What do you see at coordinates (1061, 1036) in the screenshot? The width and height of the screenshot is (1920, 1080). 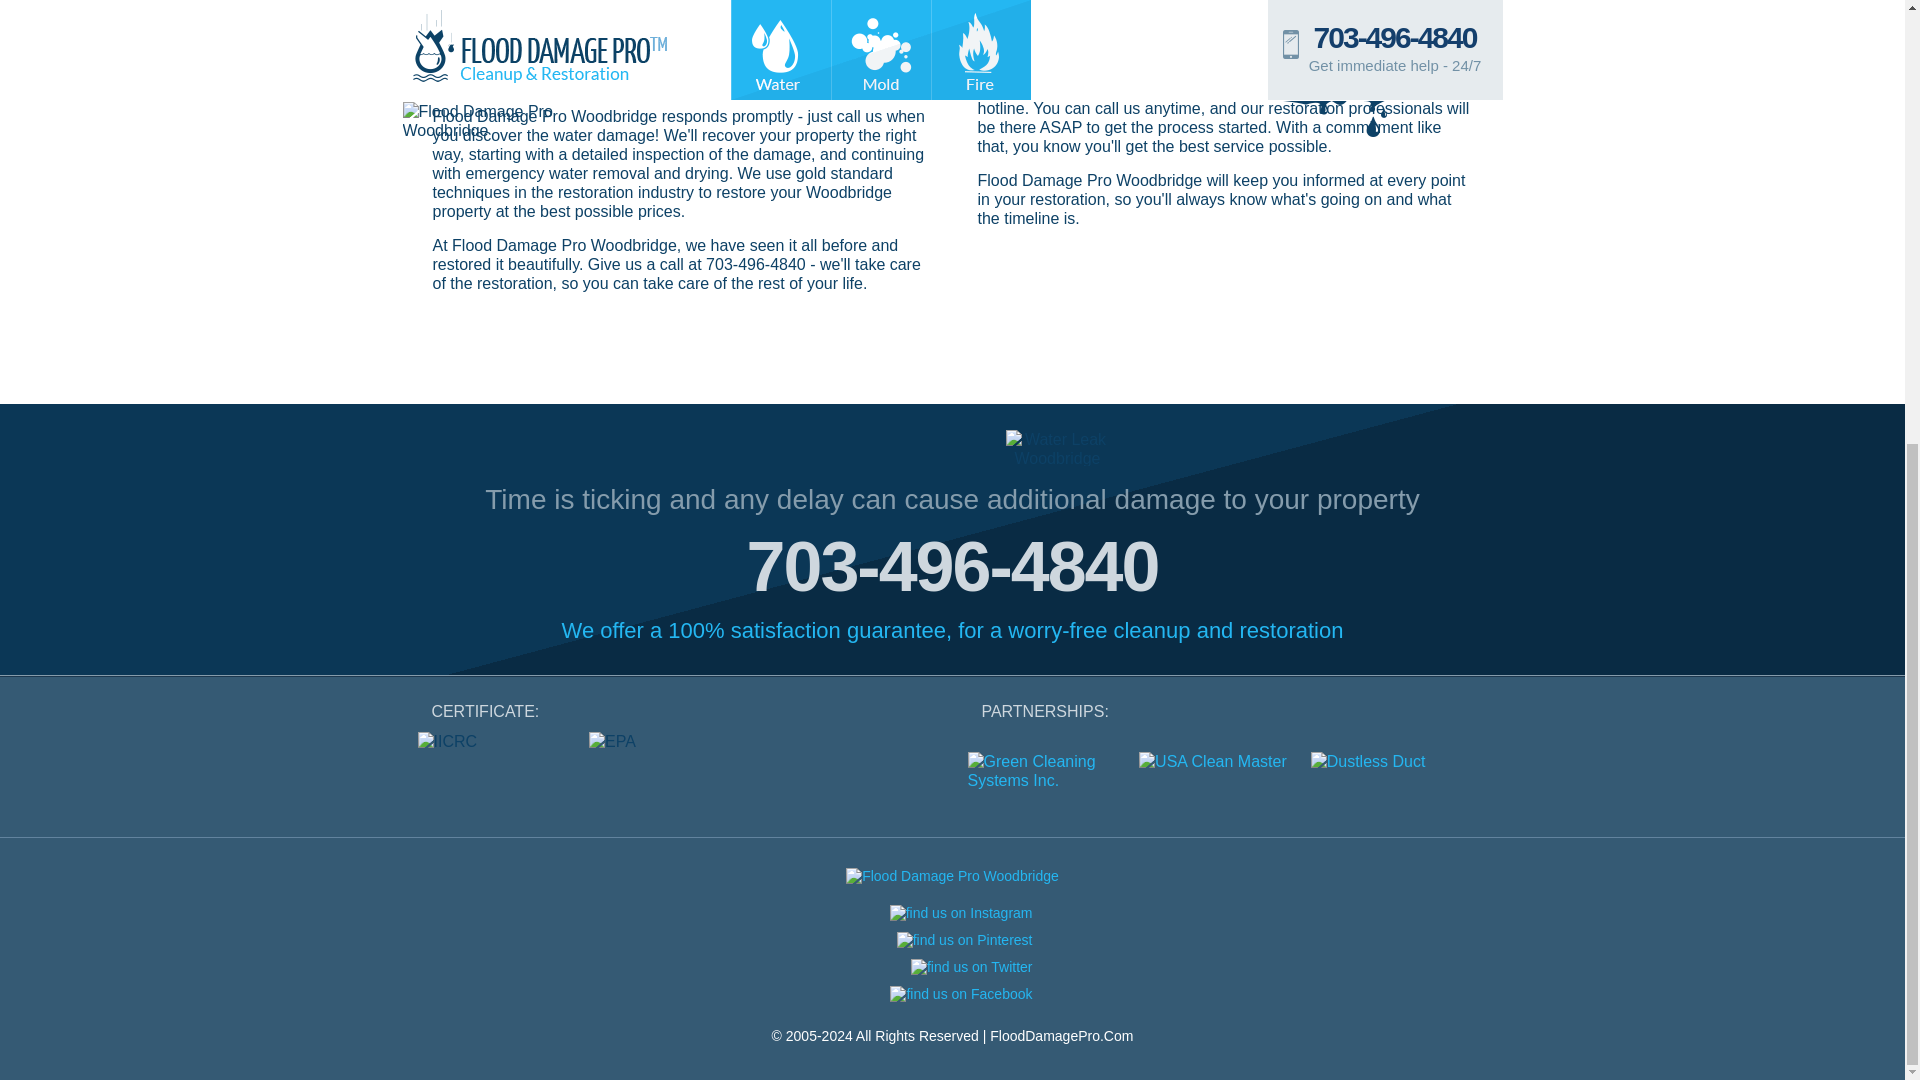 I see `FloodDamagePro.Com` at bounding box center [1061, 1036].